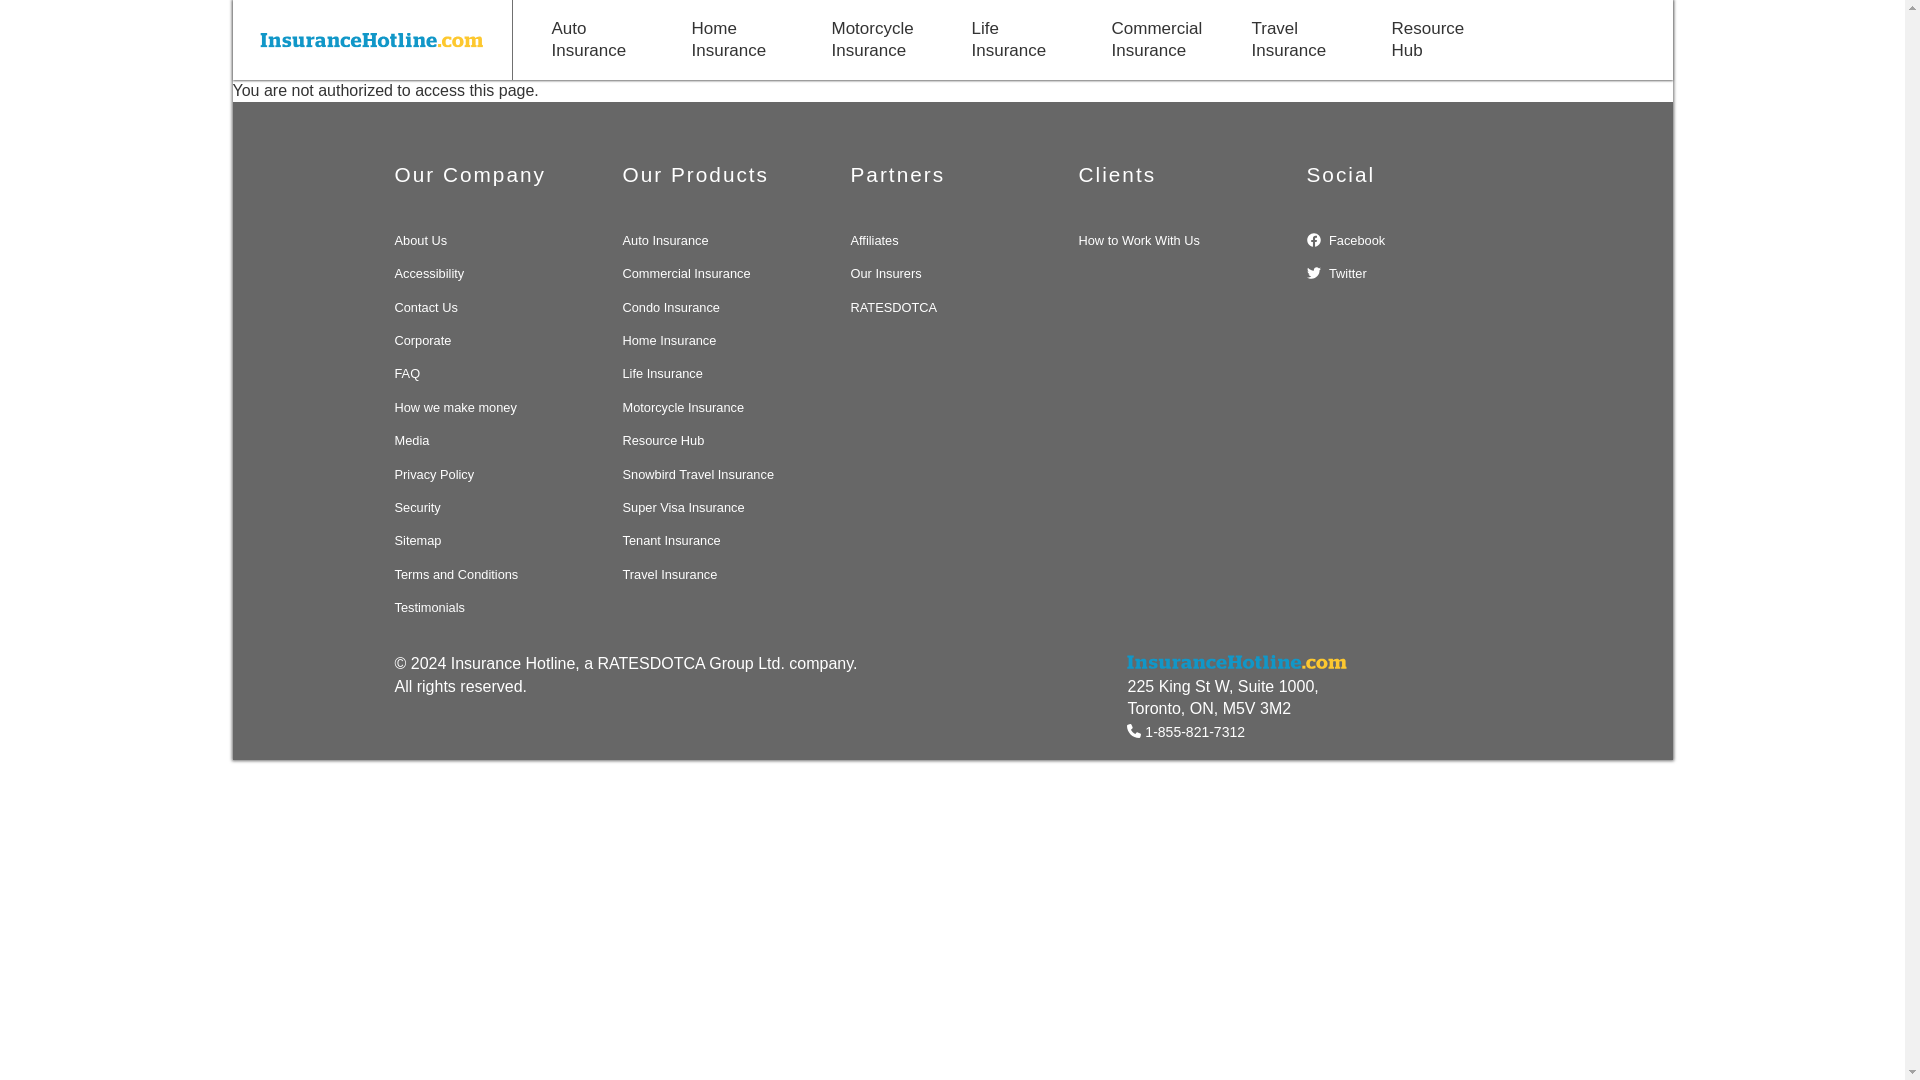  I want to click on Commercial Insurance, so click(1156, 40).